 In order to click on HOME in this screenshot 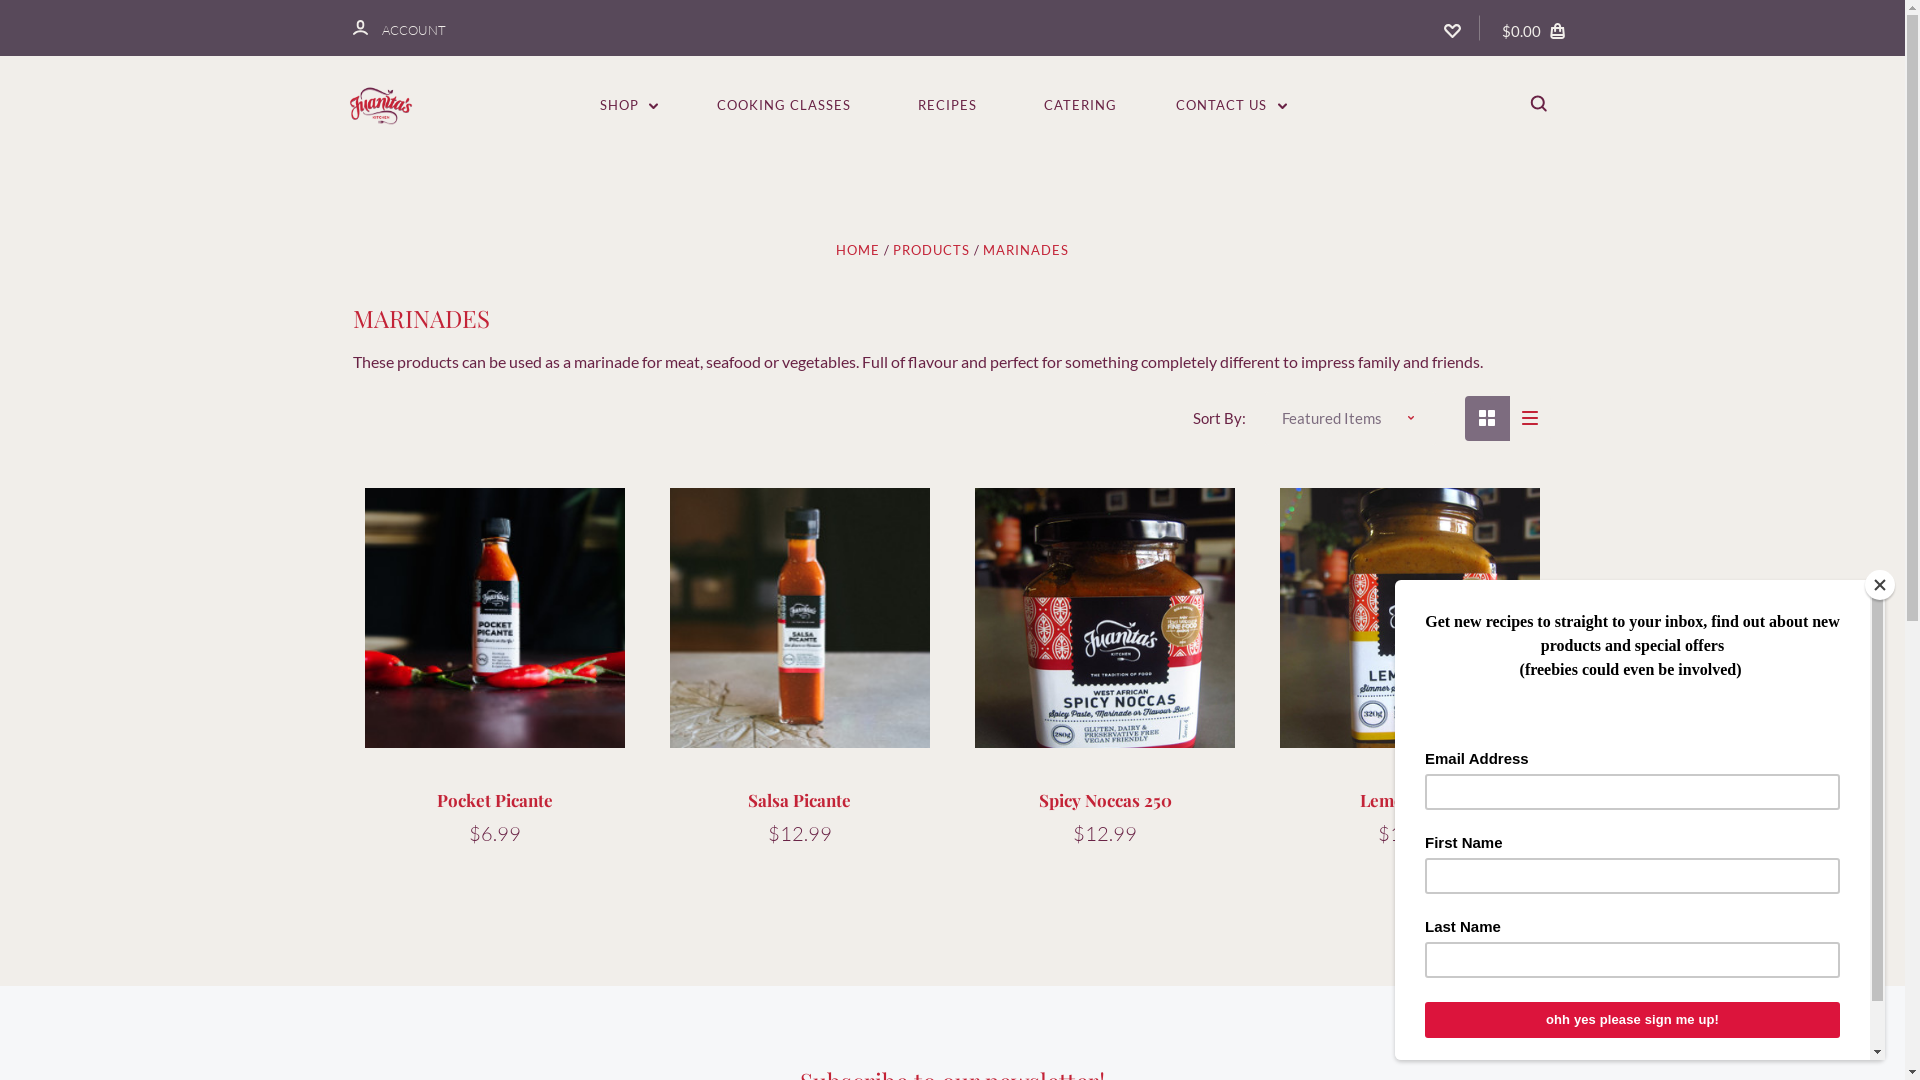, I will do `click(858, 250)`.